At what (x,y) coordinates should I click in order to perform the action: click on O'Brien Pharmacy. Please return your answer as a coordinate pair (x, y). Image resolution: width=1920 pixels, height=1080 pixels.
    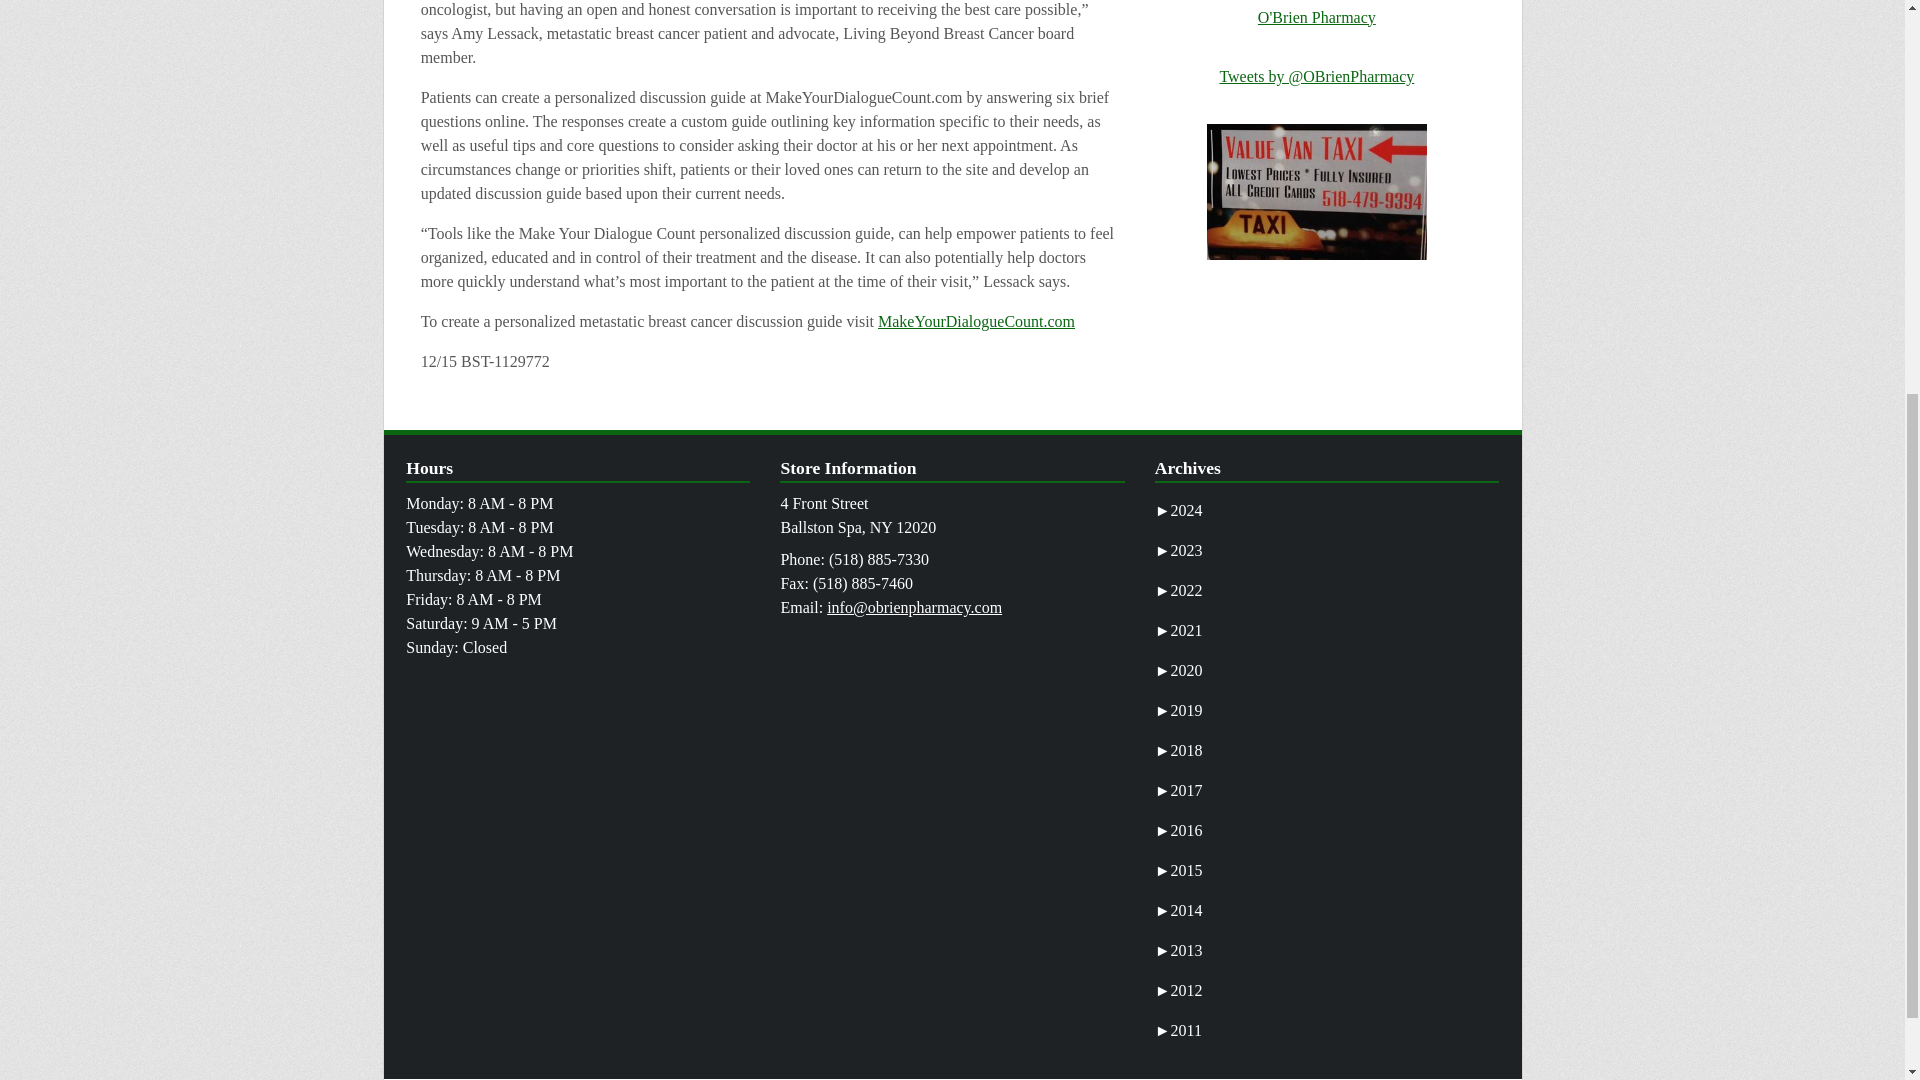
    Looking at the image, I should click on (1316, 16).